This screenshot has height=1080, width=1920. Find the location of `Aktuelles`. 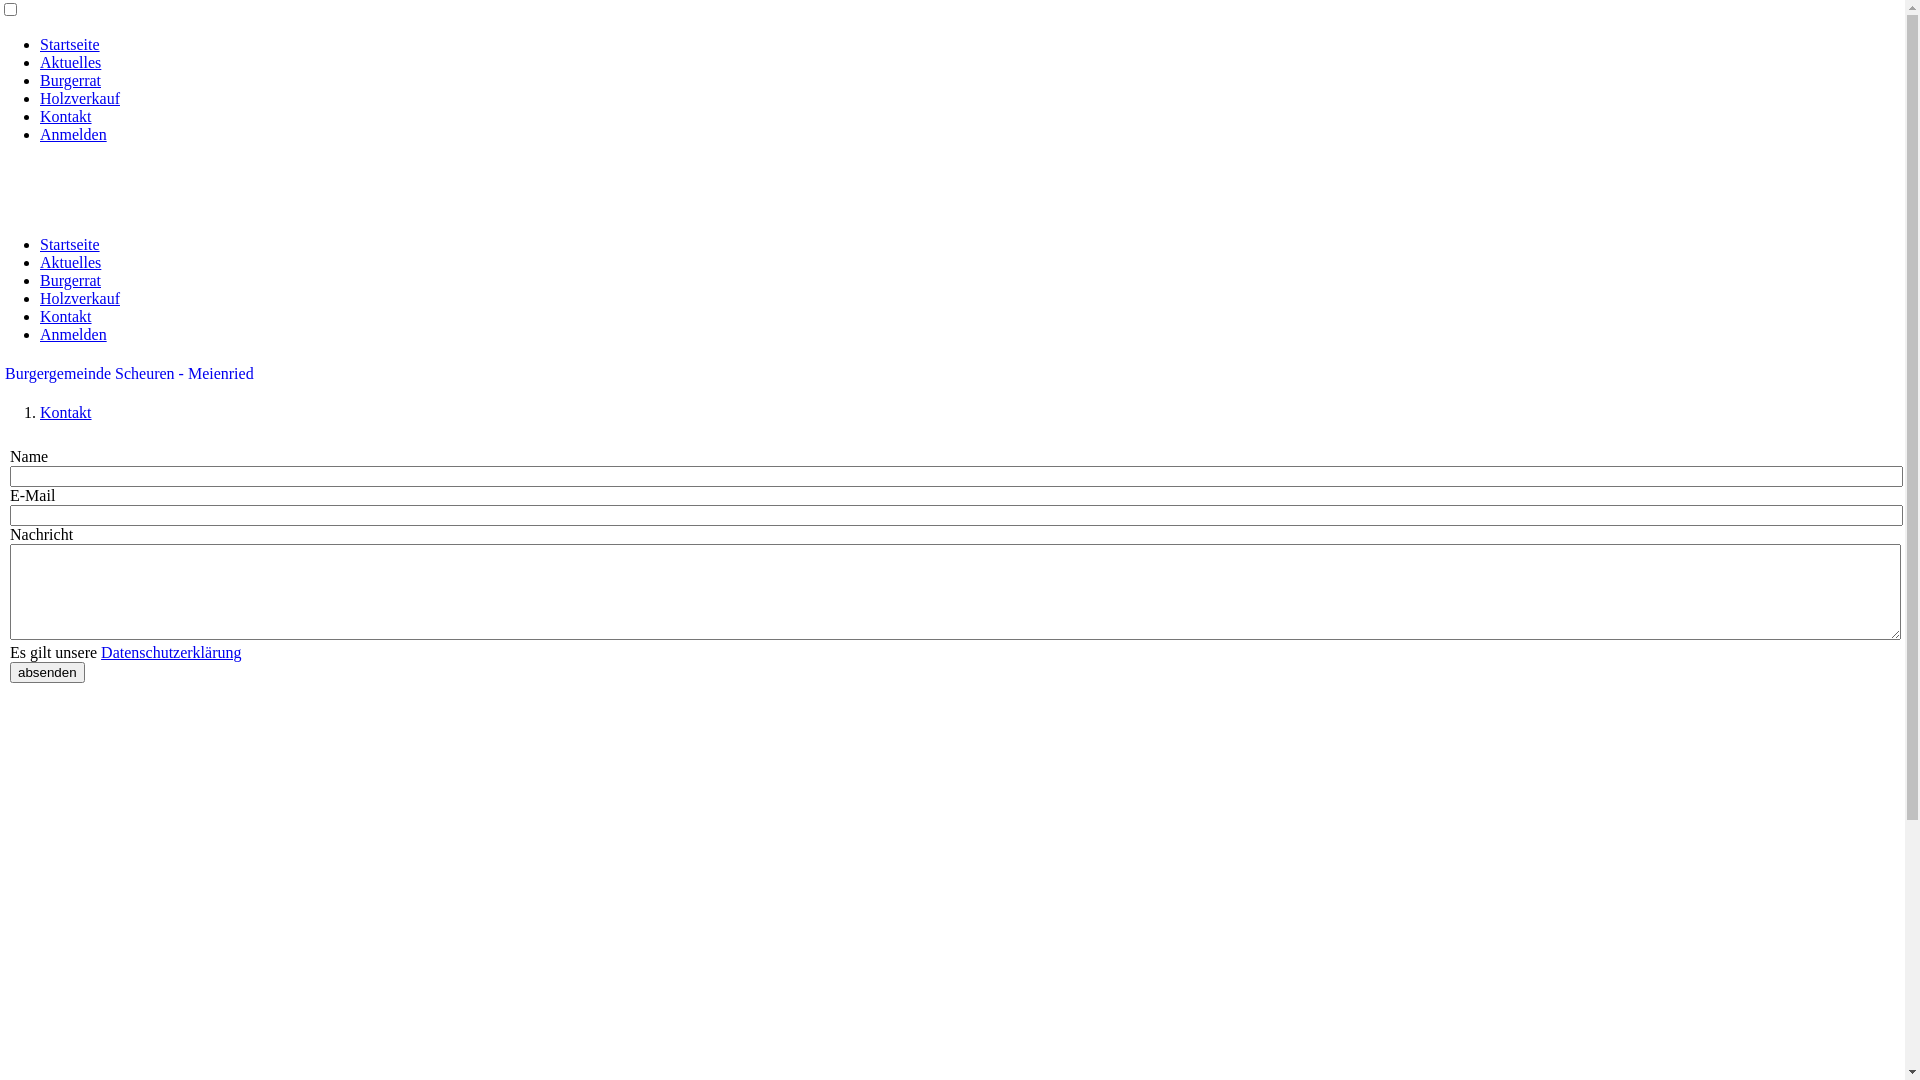

Aktuelles is located at coordinates (70, 262).